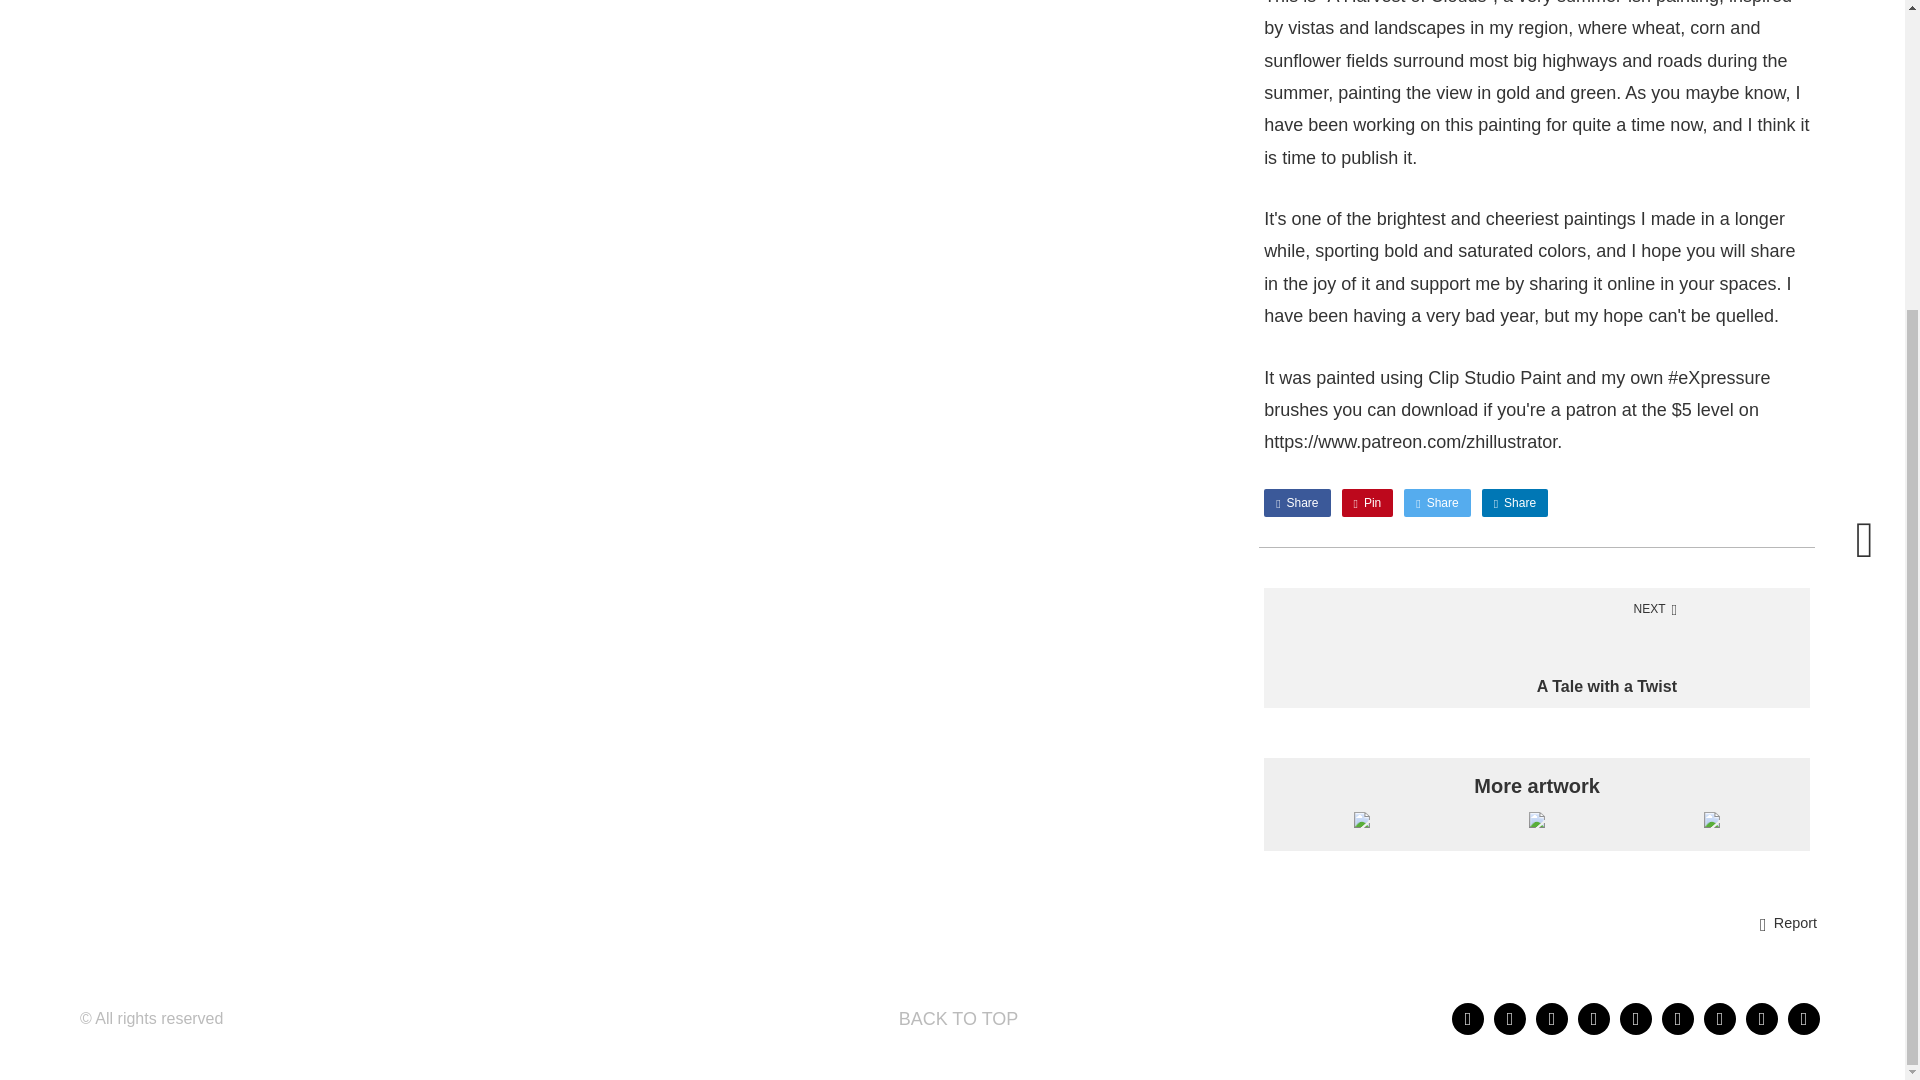 This screenshot has height=1080, width=1920. What do you see at coordinates (1536, 648) in the screenshot?
I see `Share` at bounding box center [1536, 648].